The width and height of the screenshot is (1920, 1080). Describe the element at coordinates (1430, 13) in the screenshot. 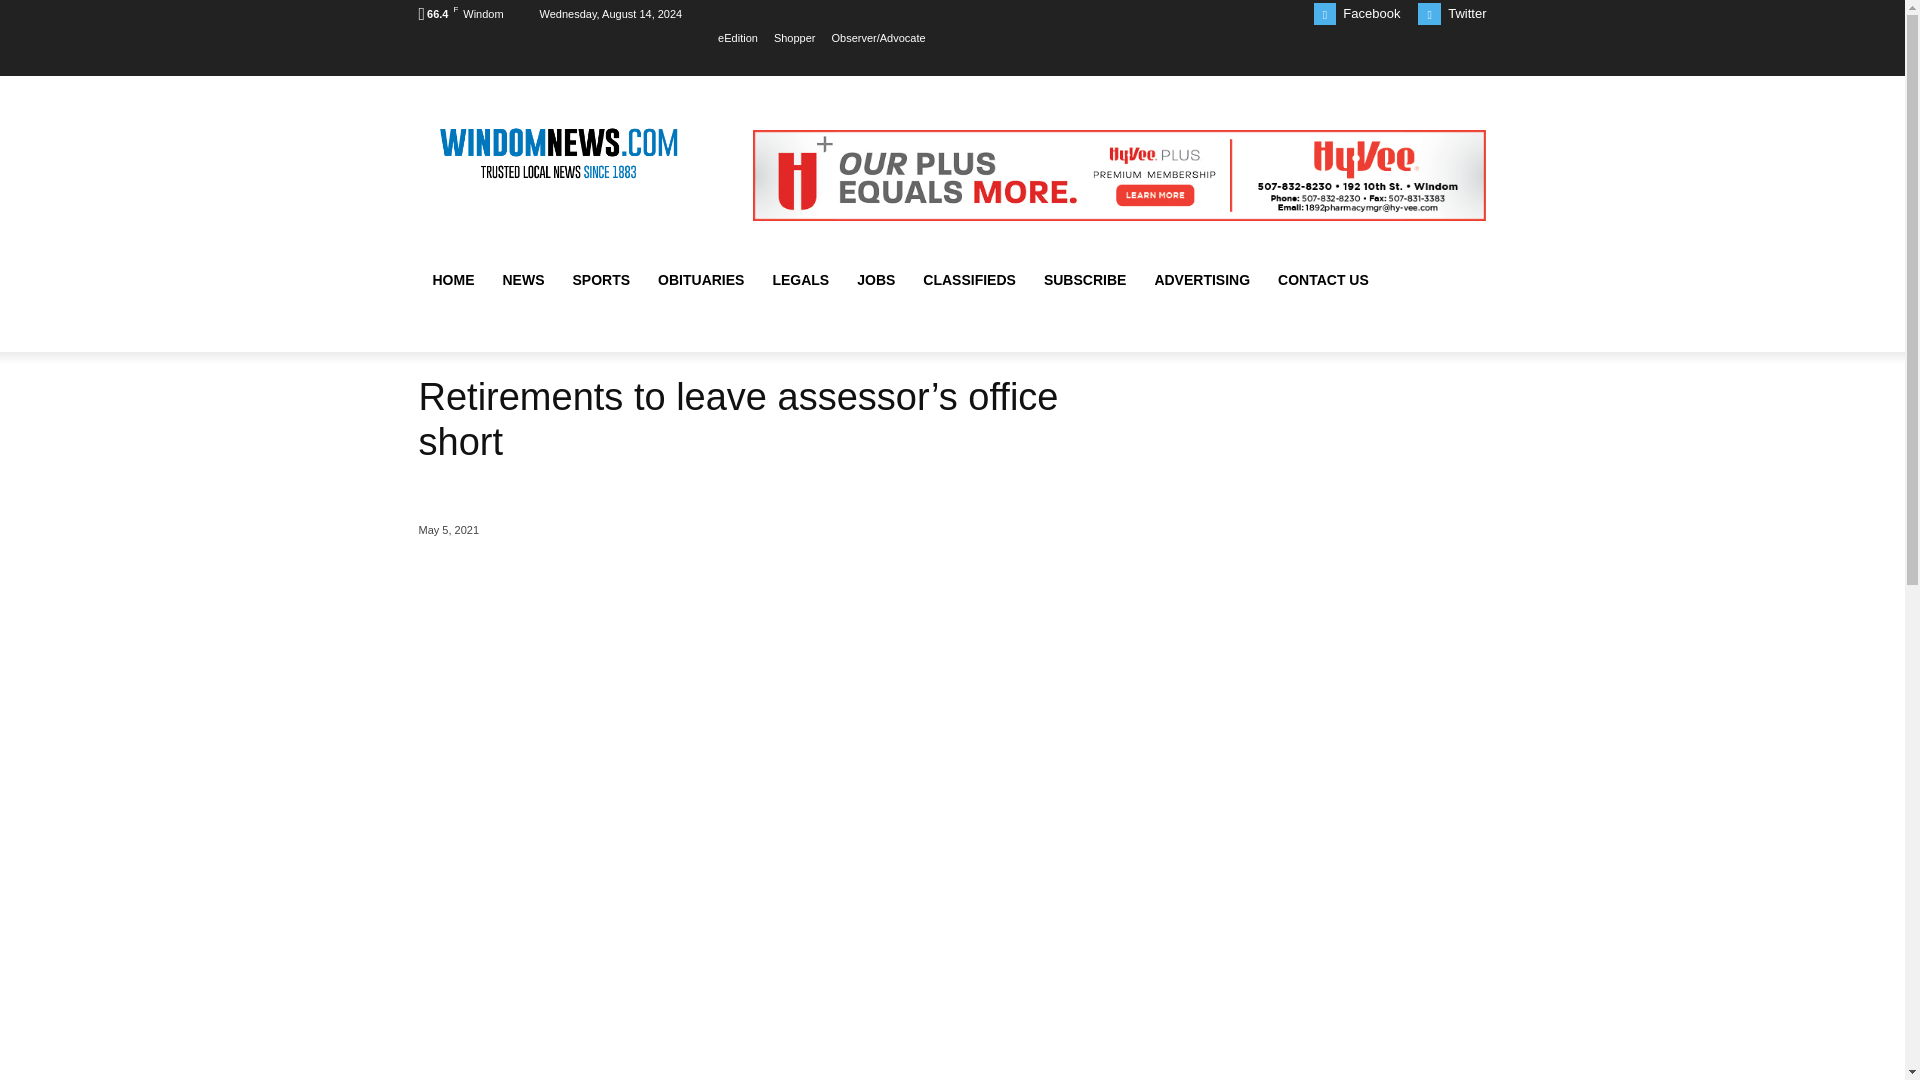

I see `Twitter` at that location.